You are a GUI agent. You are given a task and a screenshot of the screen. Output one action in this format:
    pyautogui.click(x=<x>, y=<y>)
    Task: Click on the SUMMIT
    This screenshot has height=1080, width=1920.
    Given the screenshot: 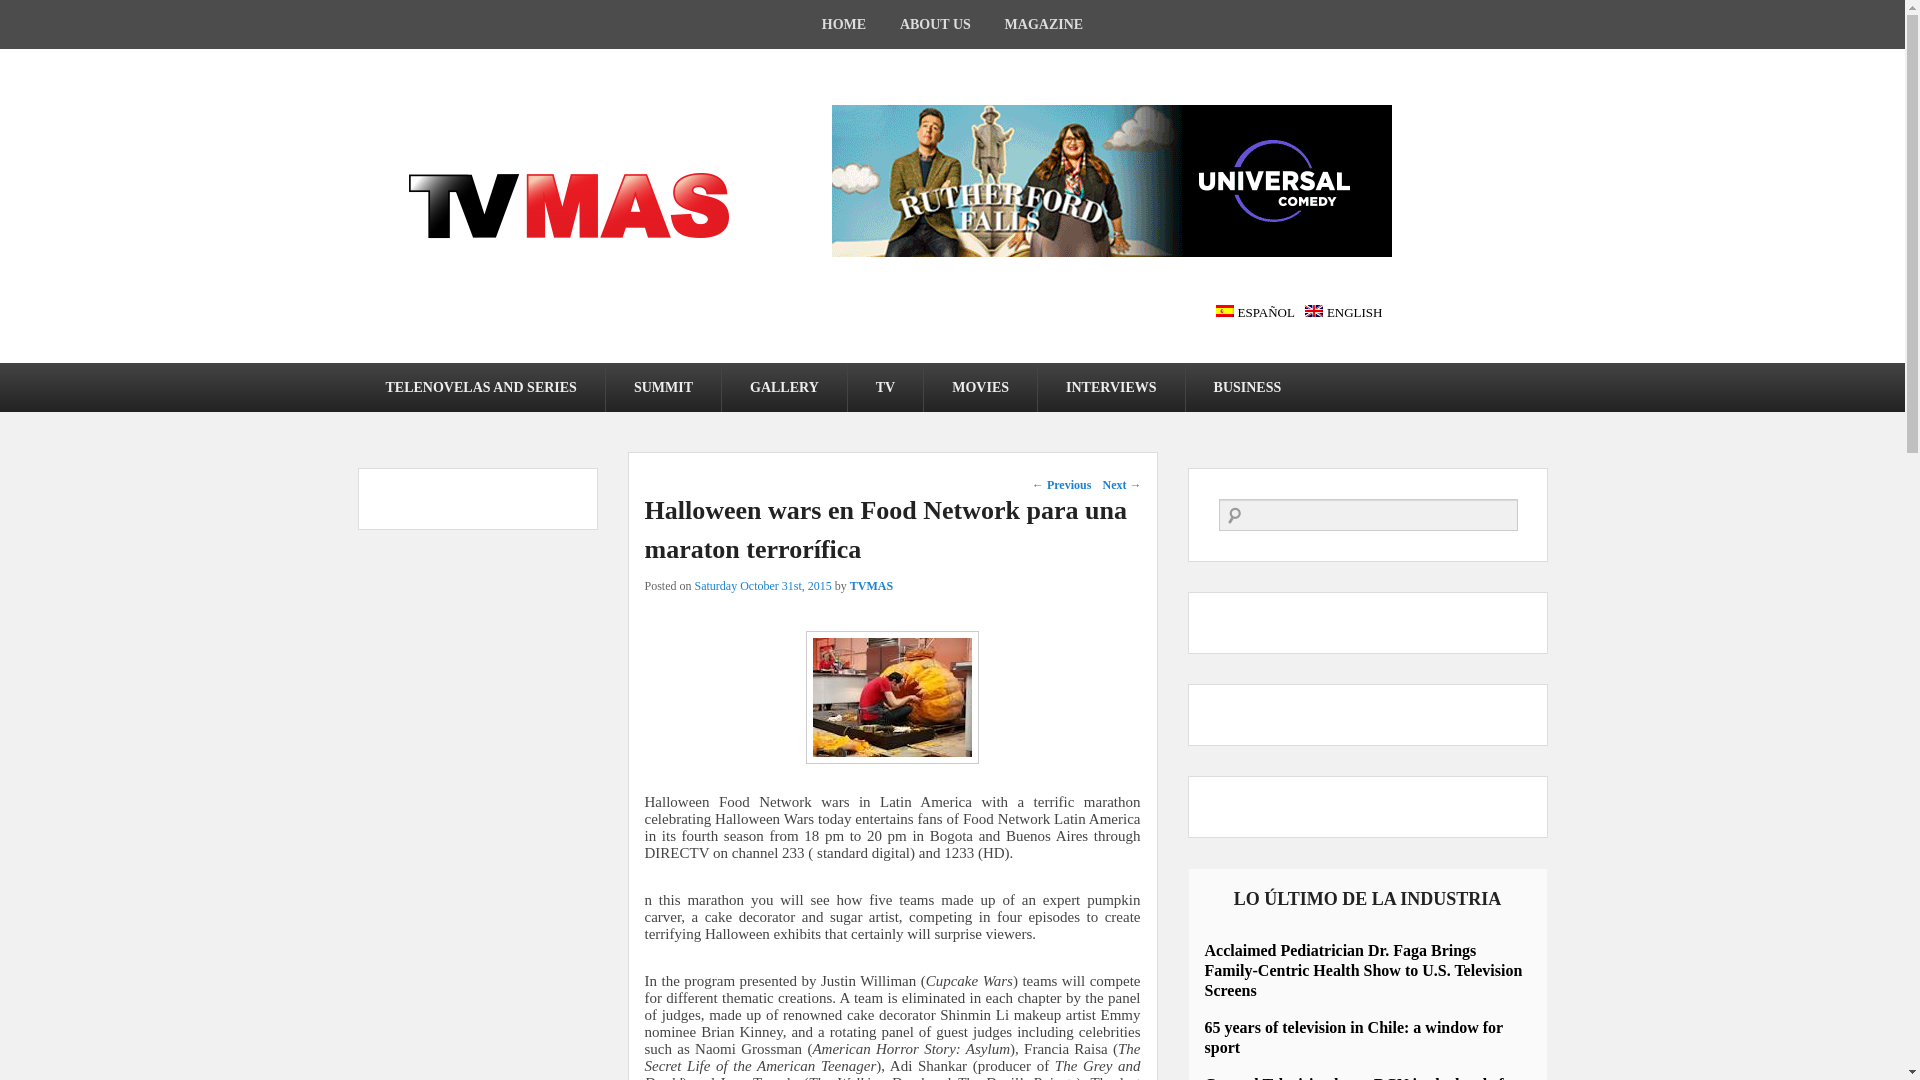 What is the action you would take?
    pyautogui.click(x=664, y=386)
    